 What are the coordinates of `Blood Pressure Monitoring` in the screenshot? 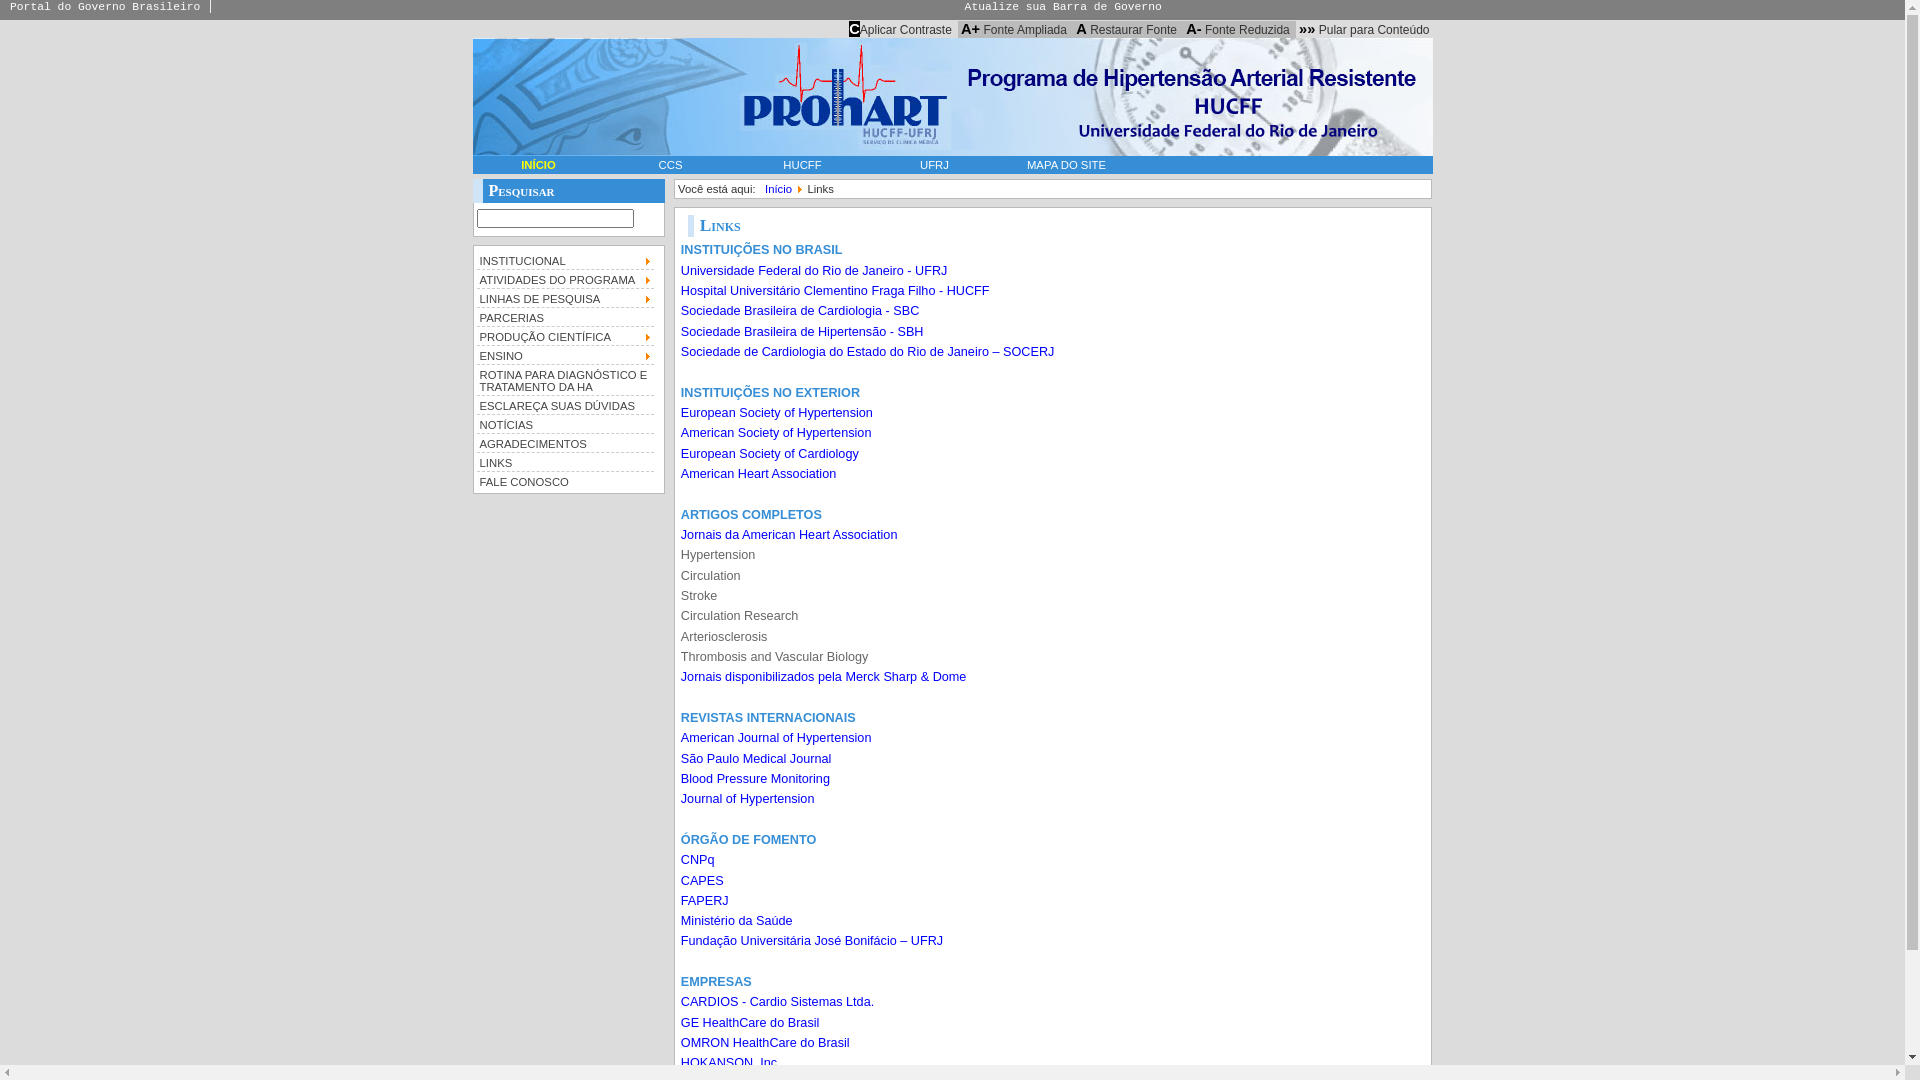 It's located at (756, 779).